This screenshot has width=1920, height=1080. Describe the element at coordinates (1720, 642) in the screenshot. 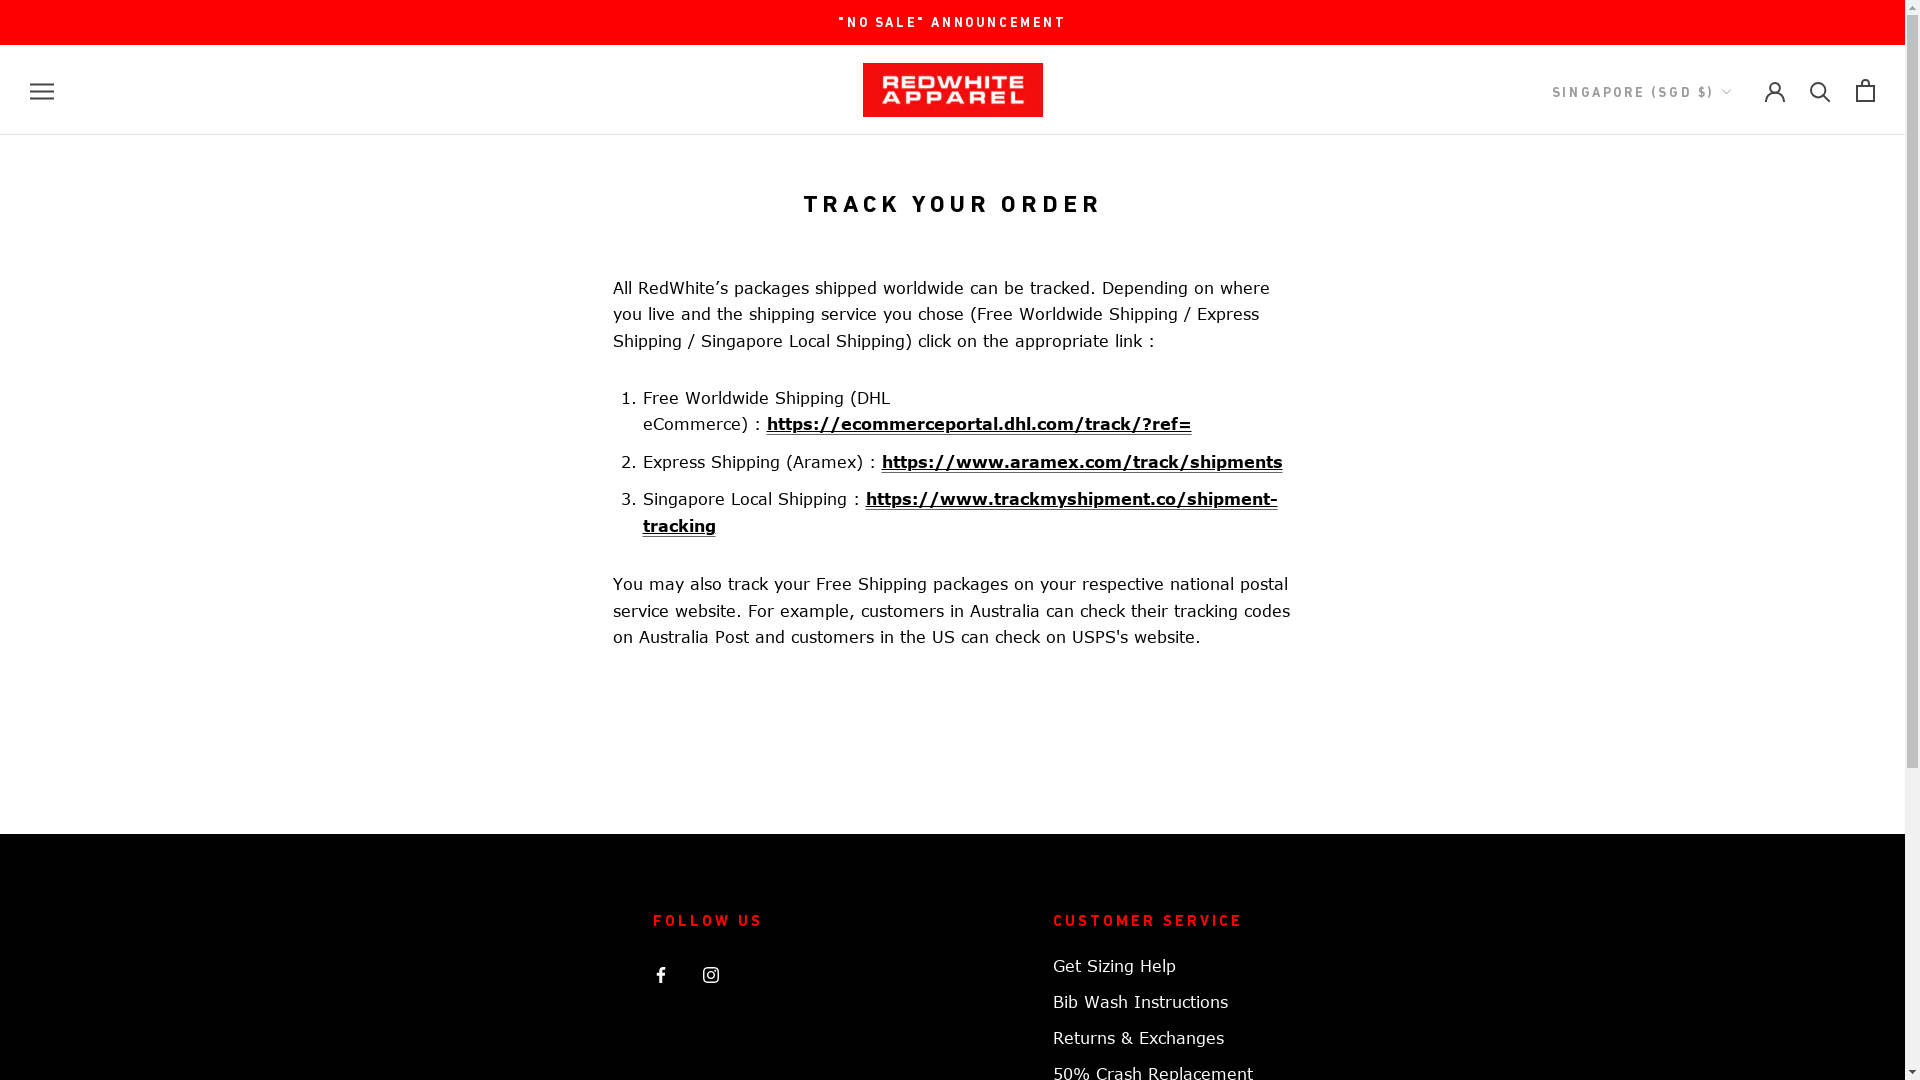

I see `DK` at that location.